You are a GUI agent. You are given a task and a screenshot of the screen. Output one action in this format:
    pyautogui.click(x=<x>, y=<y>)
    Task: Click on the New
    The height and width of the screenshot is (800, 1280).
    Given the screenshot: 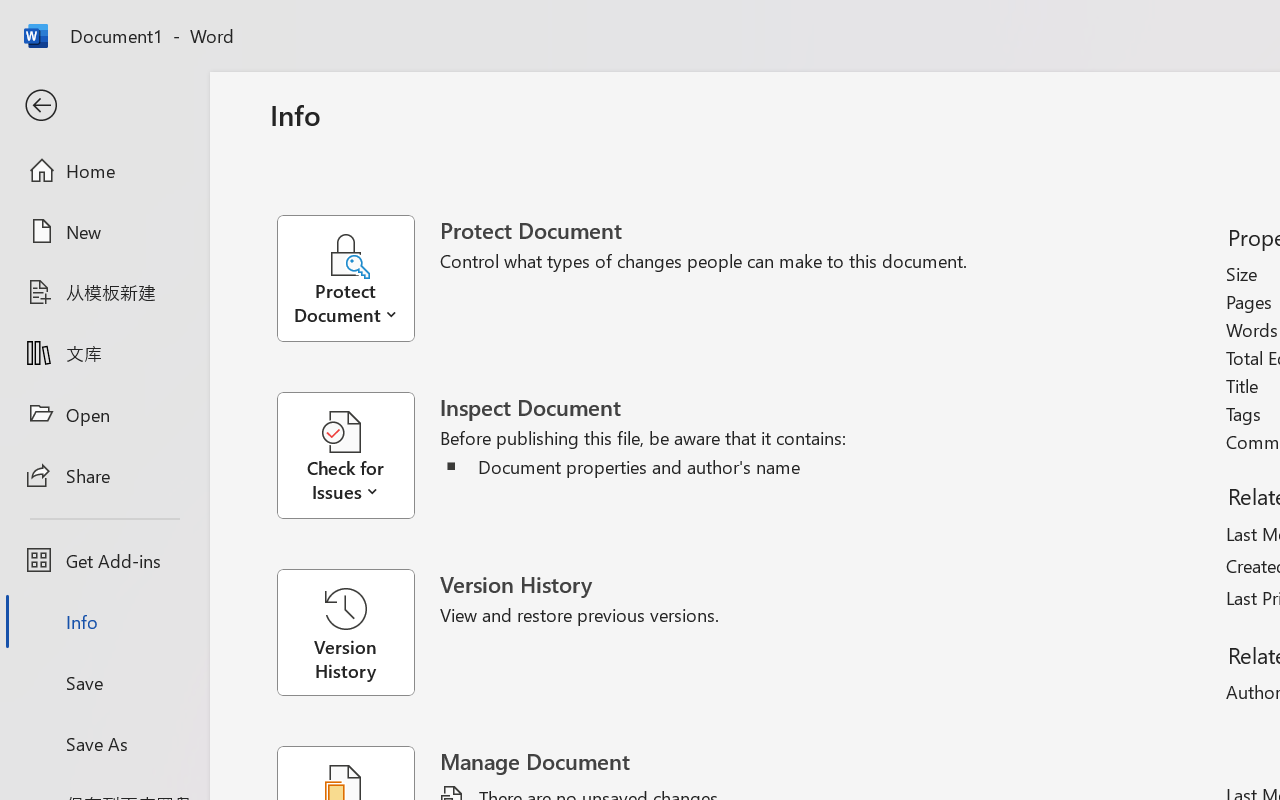 What is the action you would take?
    pyautogui.click(x=104, y=231)
    